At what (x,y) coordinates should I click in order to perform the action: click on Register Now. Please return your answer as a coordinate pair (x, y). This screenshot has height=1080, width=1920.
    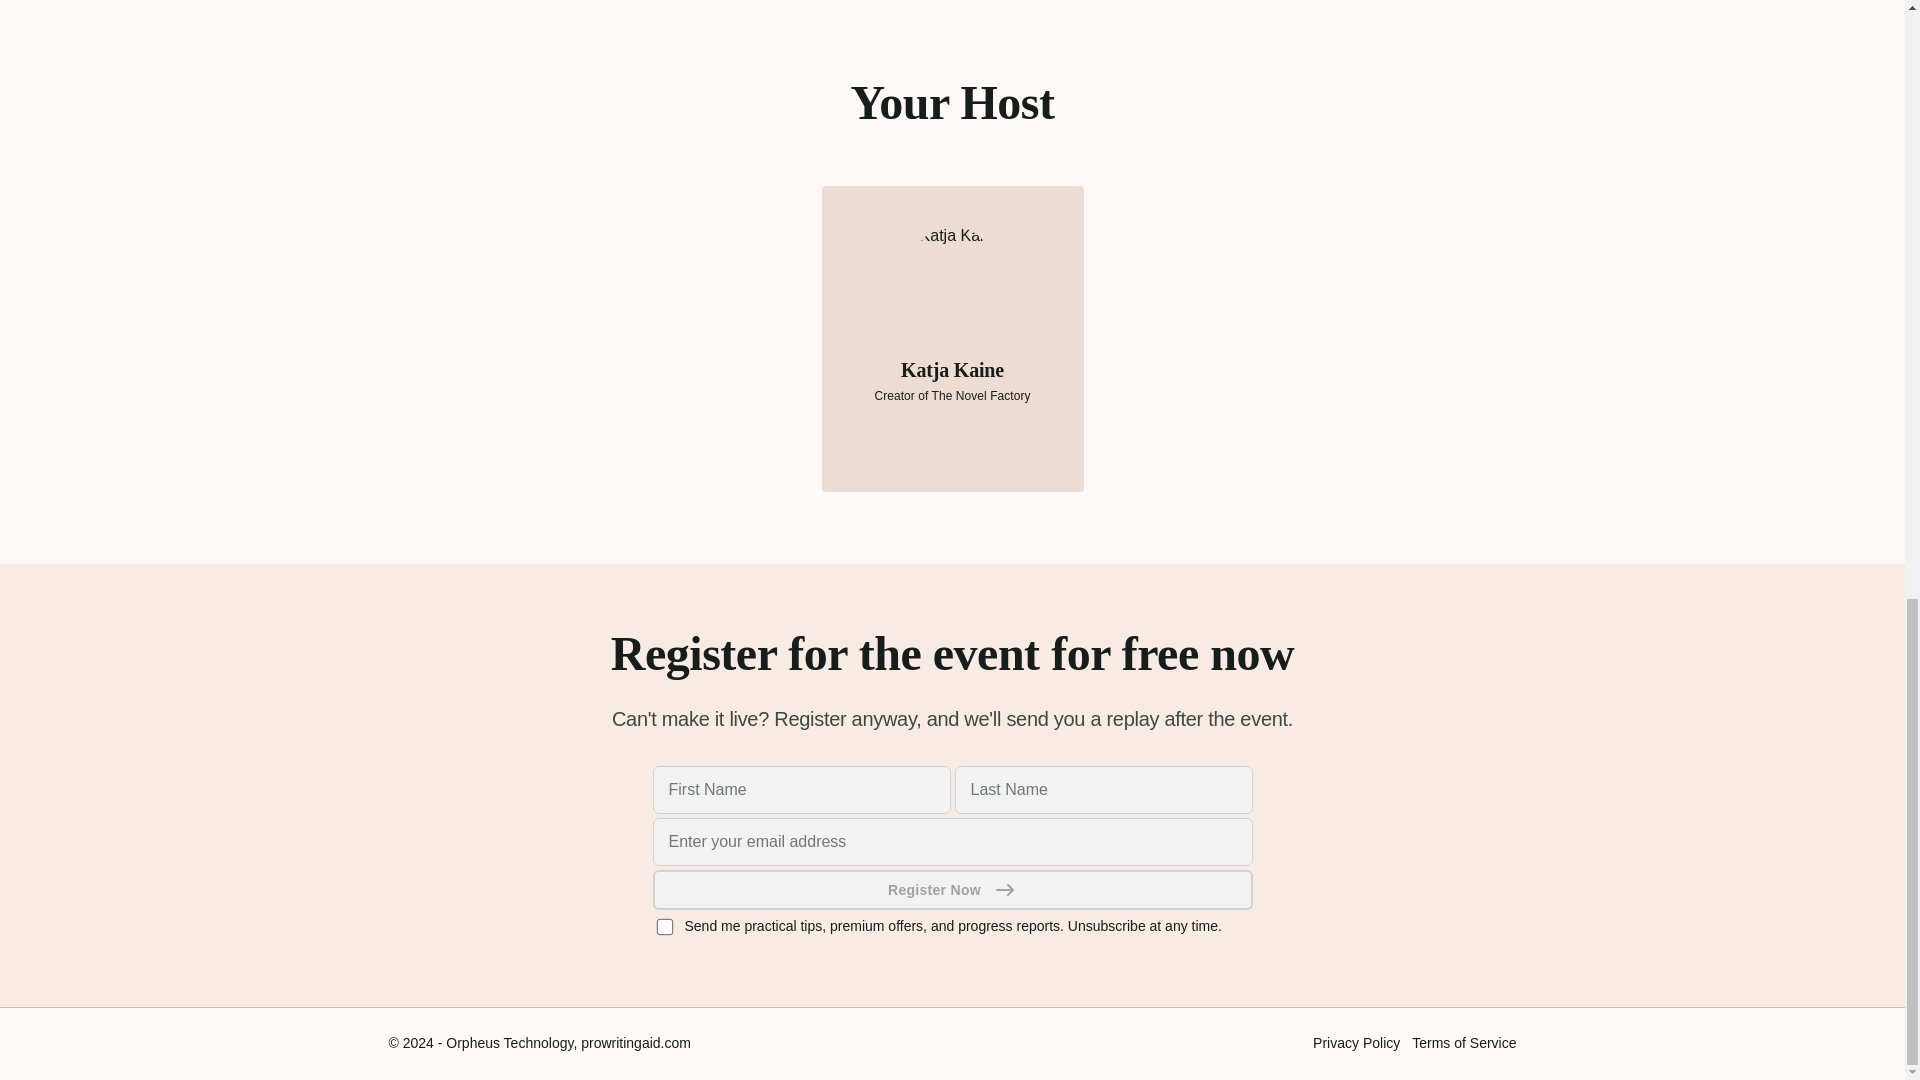
    Looking at the image, I should click on (952, 890).